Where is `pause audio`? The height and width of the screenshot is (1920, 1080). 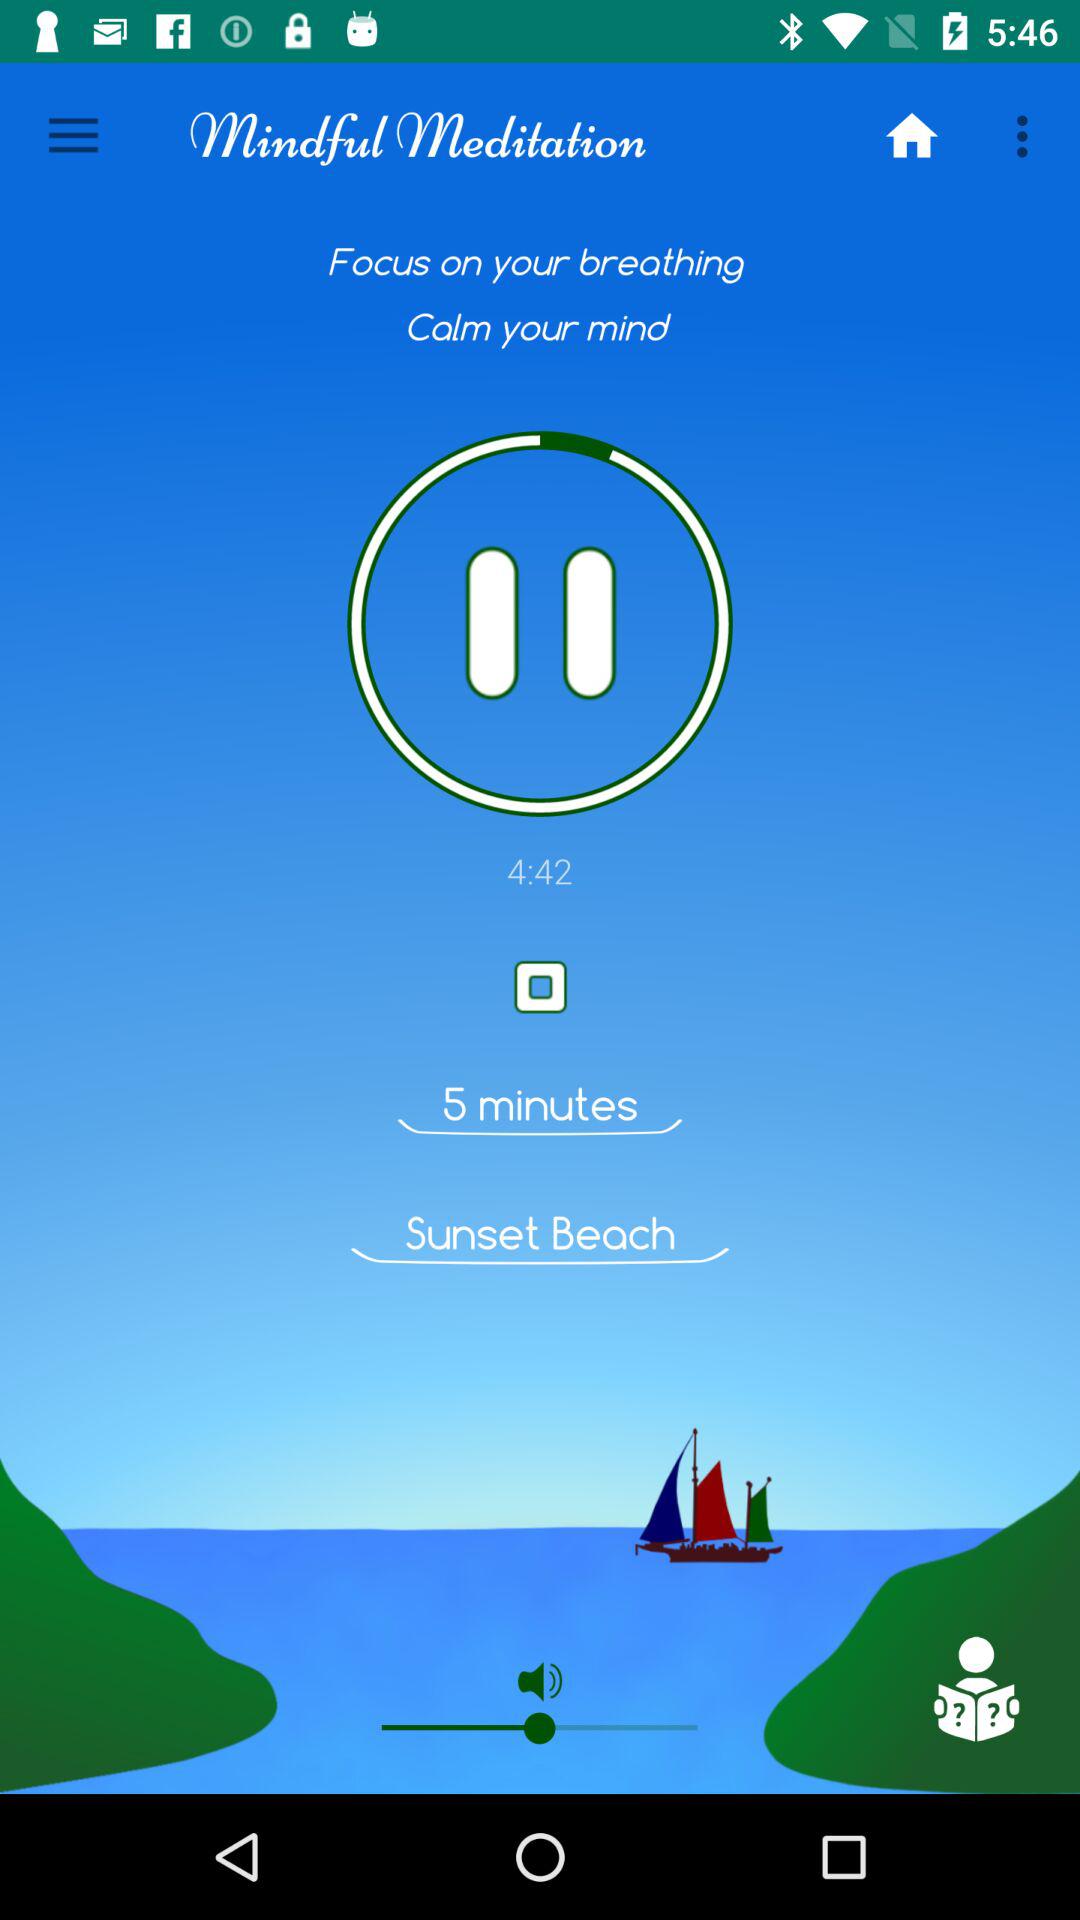
pause audio is located at coordinates (540, 624).